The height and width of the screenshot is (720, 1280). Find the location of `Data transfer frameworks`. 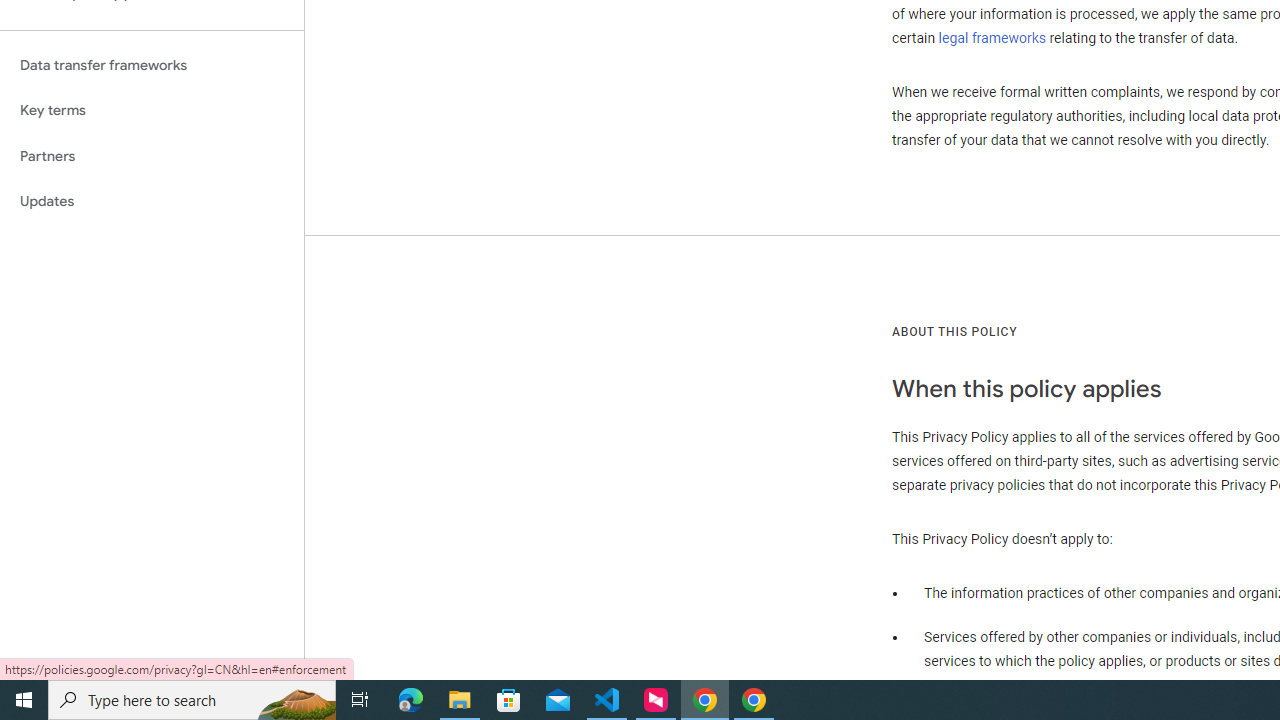

Data transfer frameworks is located at coordinates (152, 65).